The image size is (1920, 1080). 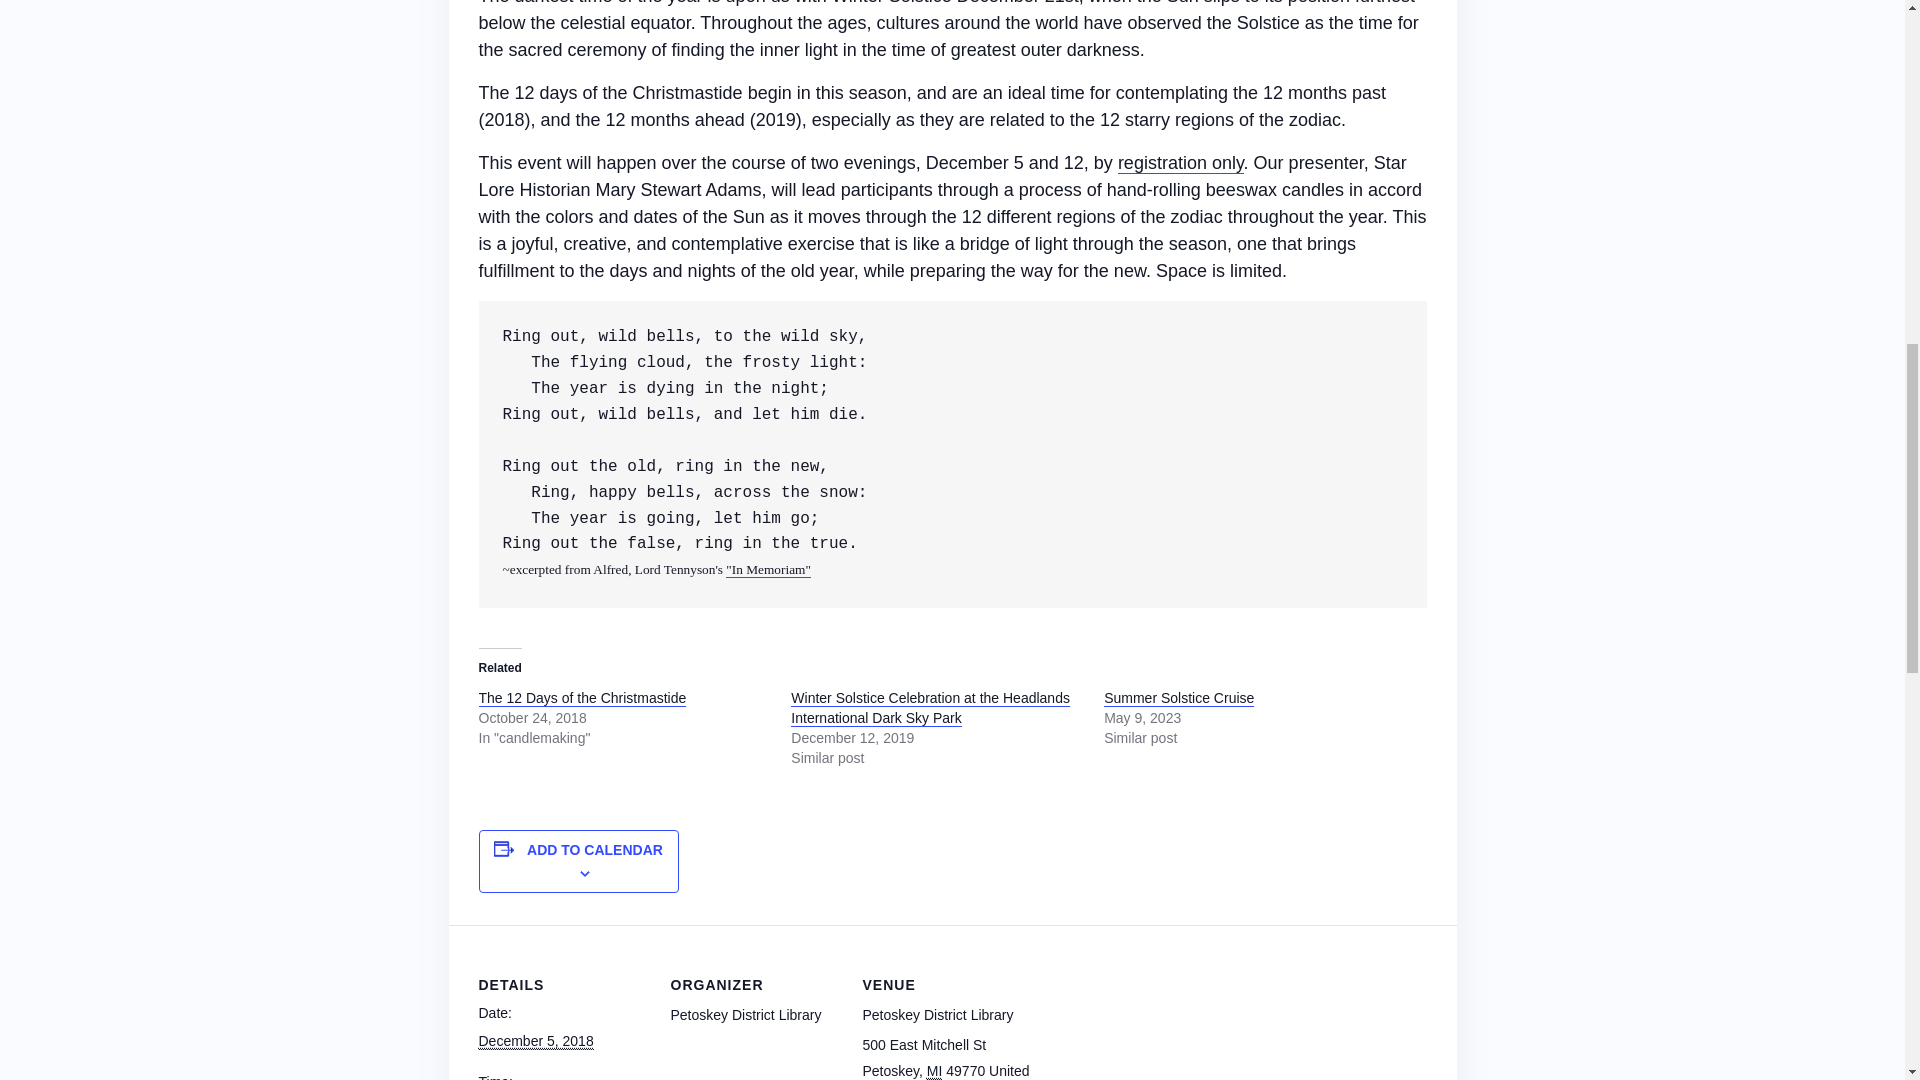 What do you see at coordinates (768, 569) in the screenshot?
I see `"In Memoriam"` at bounding box center [768, 569].